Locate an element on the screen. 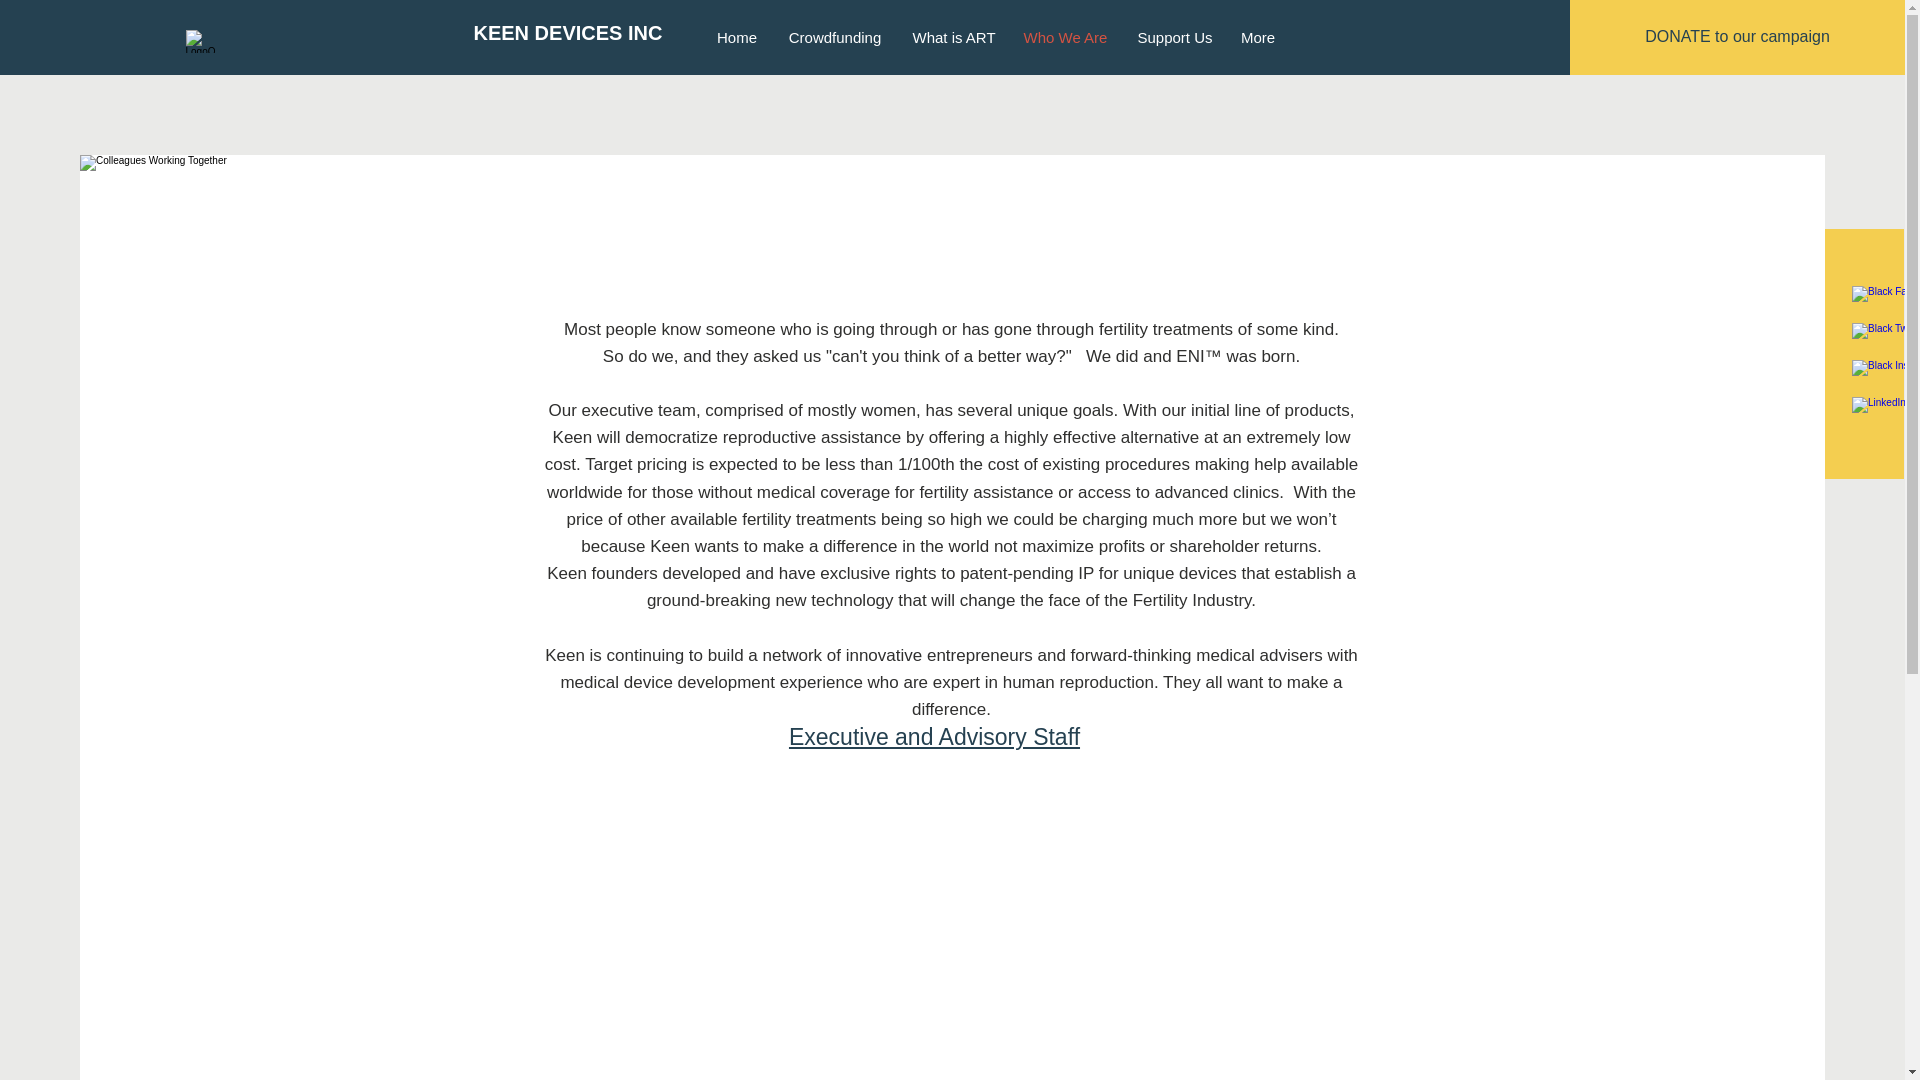  Crowdfunding is located at coordinates (834, 36).